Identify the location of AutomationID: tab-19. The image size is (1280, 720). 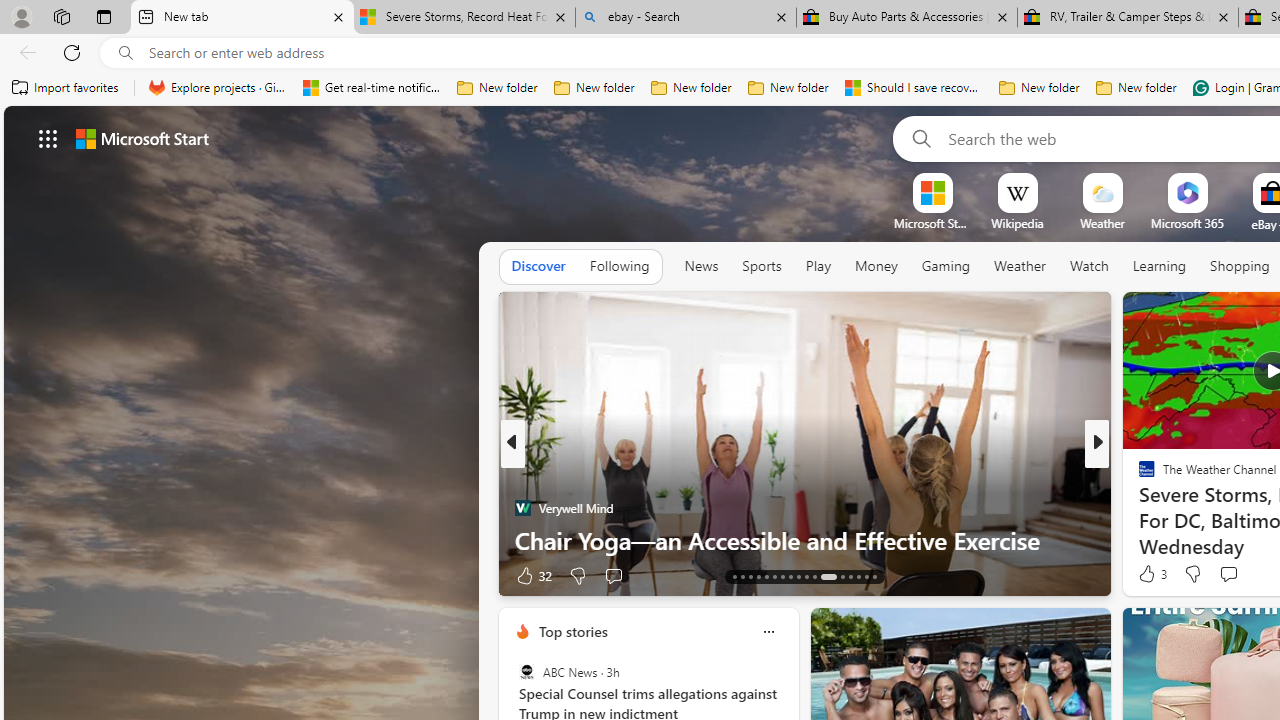
(782, 576).